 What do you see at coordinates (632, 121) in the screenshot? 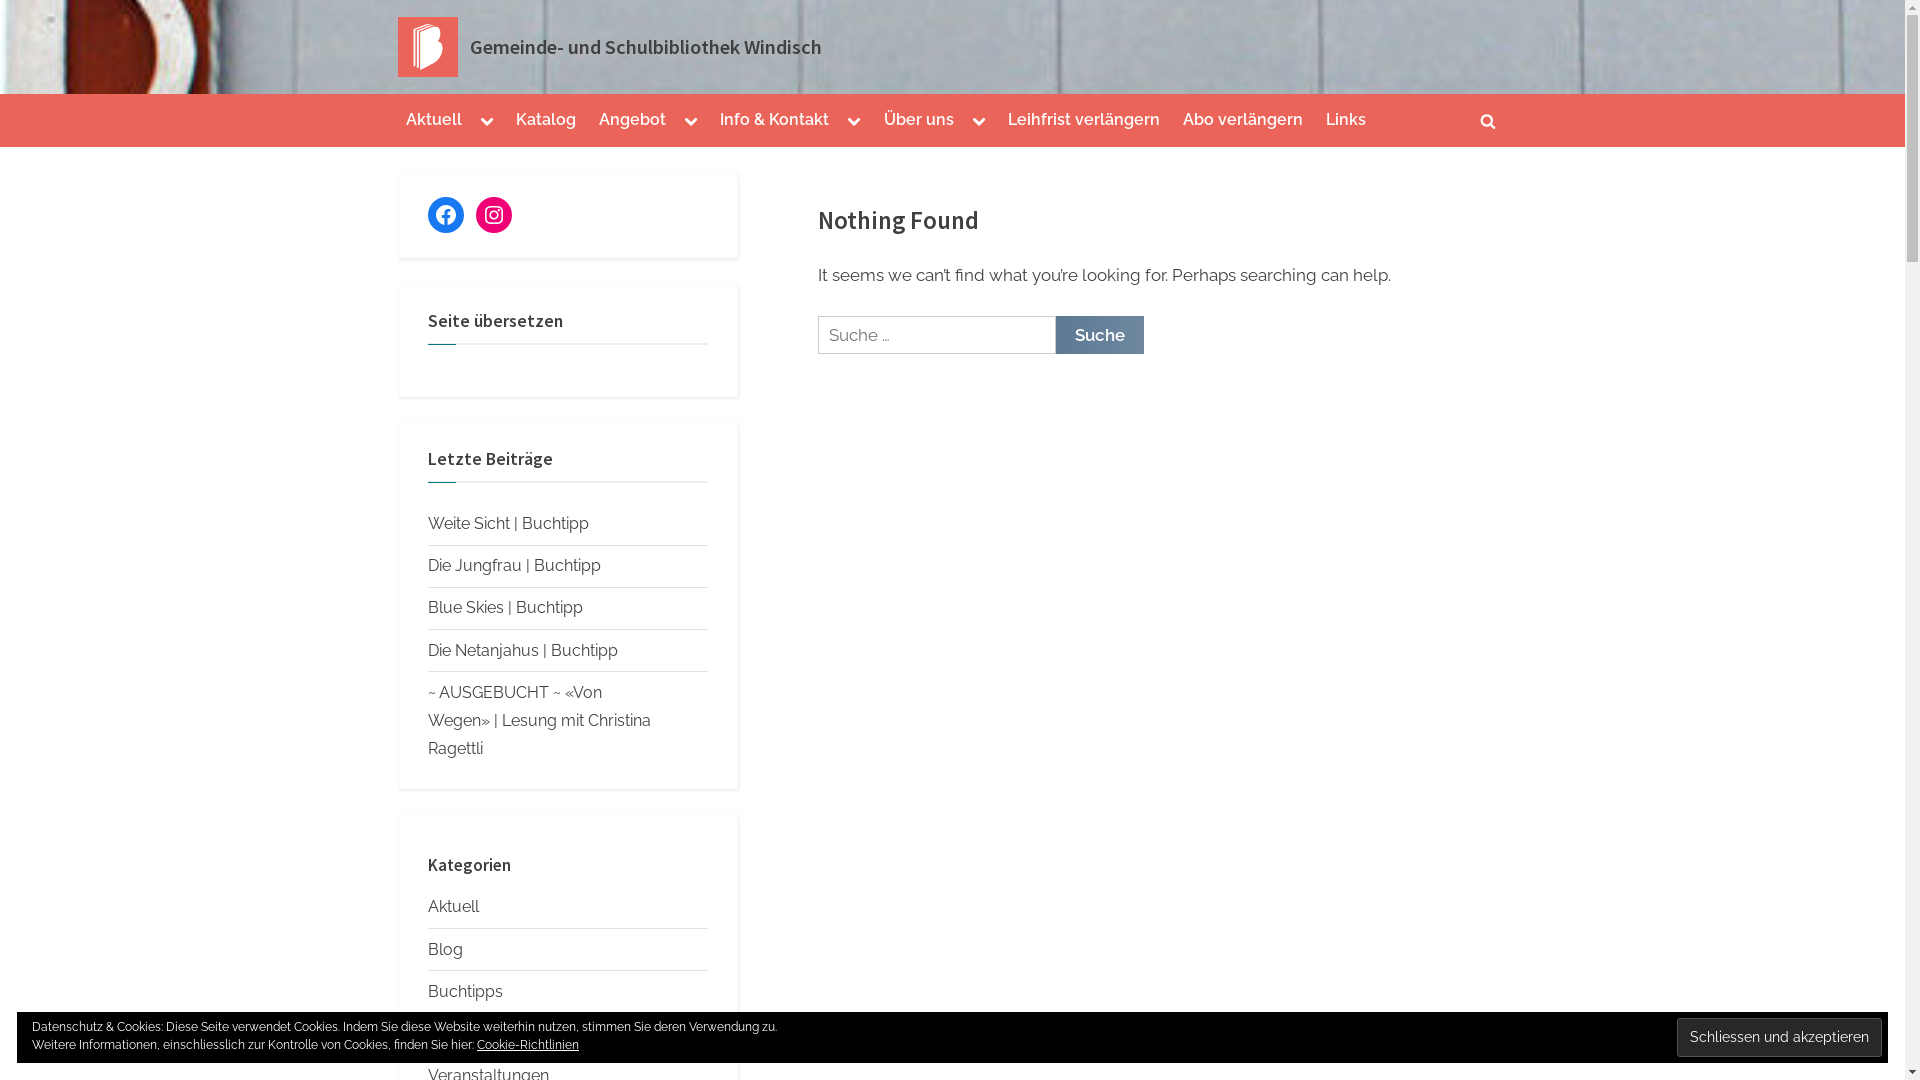
I see `Angebot` at bounding box center [632, 121].